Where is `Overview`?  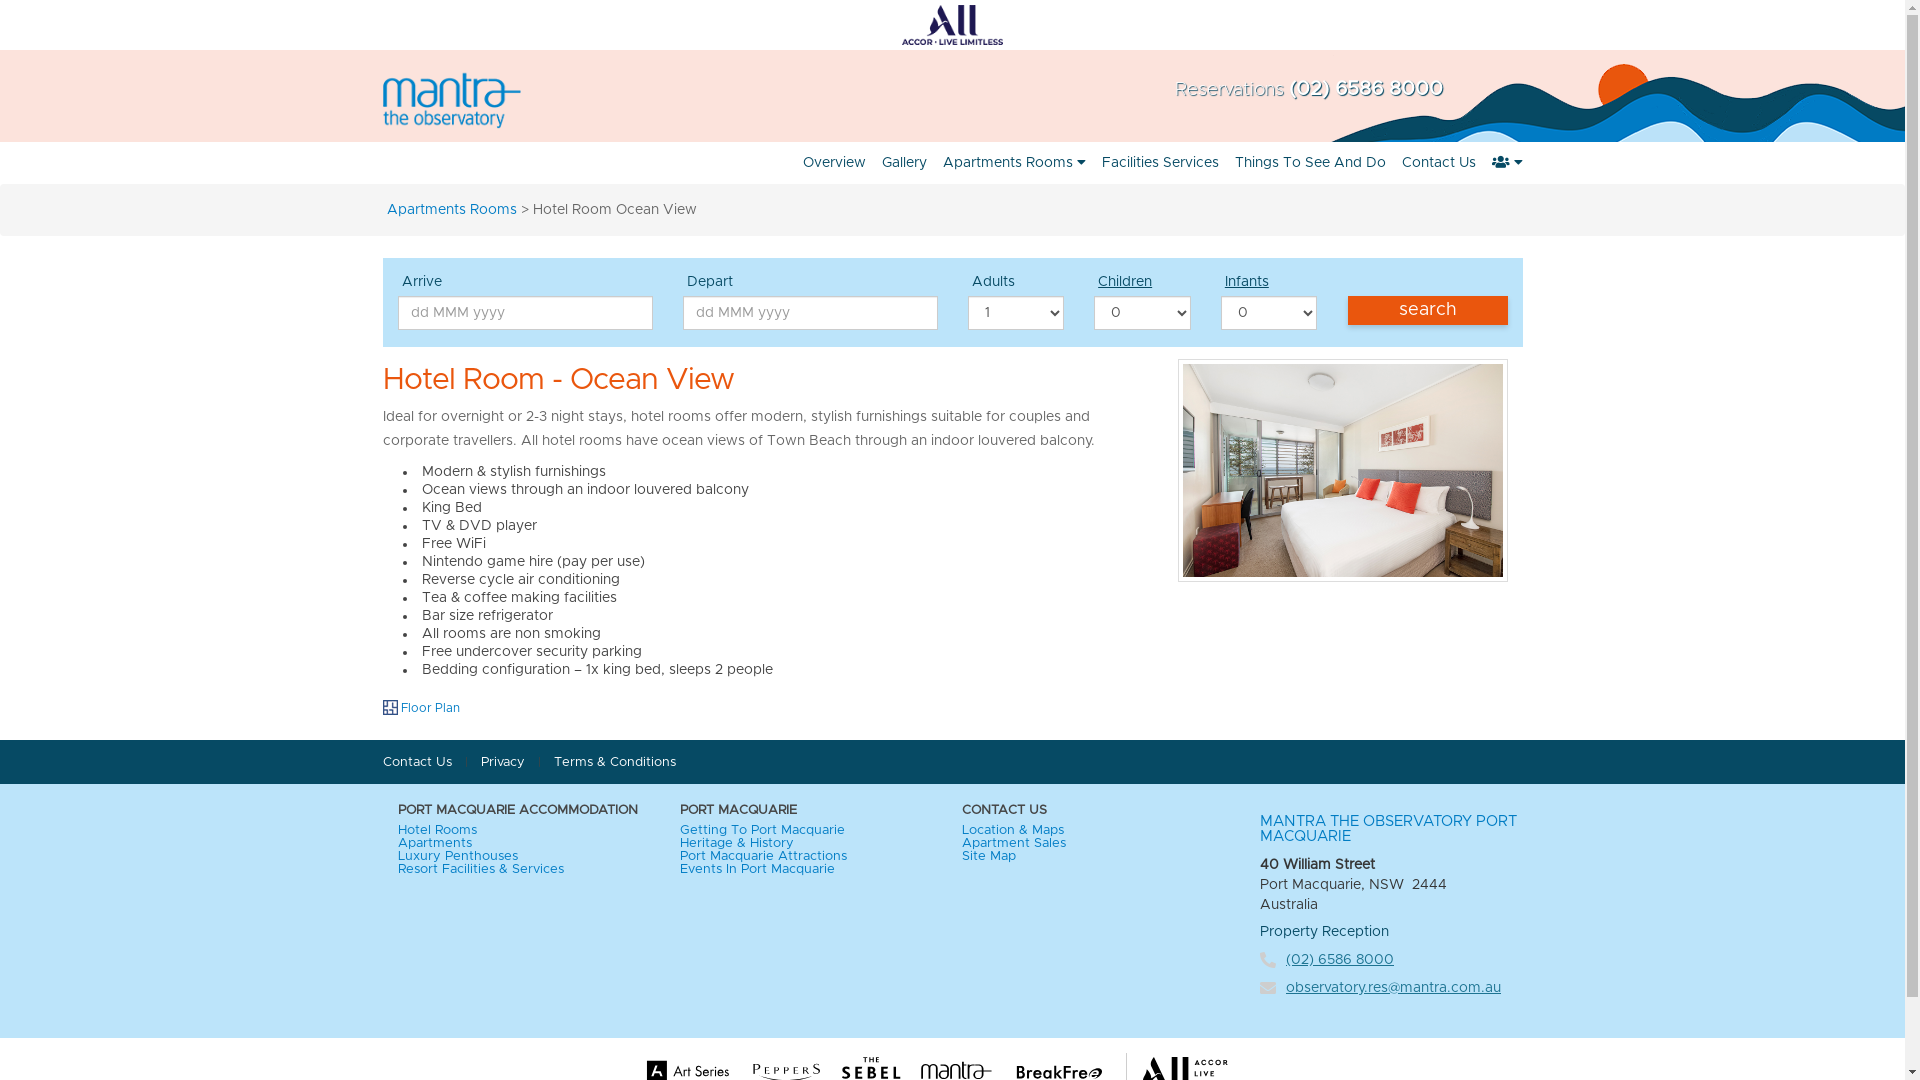 Overview is located at coordinates (834, 163).